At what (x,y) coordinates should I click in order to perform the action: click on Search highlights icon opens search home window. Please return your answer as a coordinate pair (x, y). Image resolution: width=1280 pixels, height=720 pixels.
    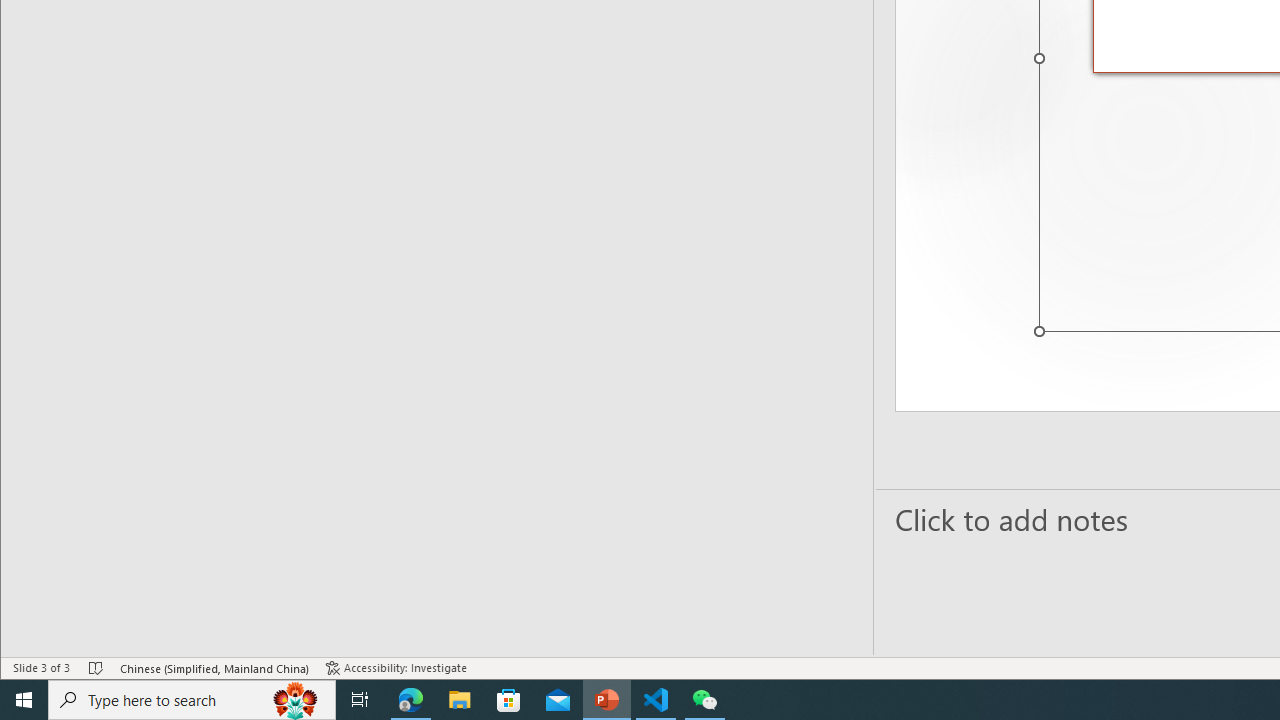
    Looking at the image, I should click on (296, 700).